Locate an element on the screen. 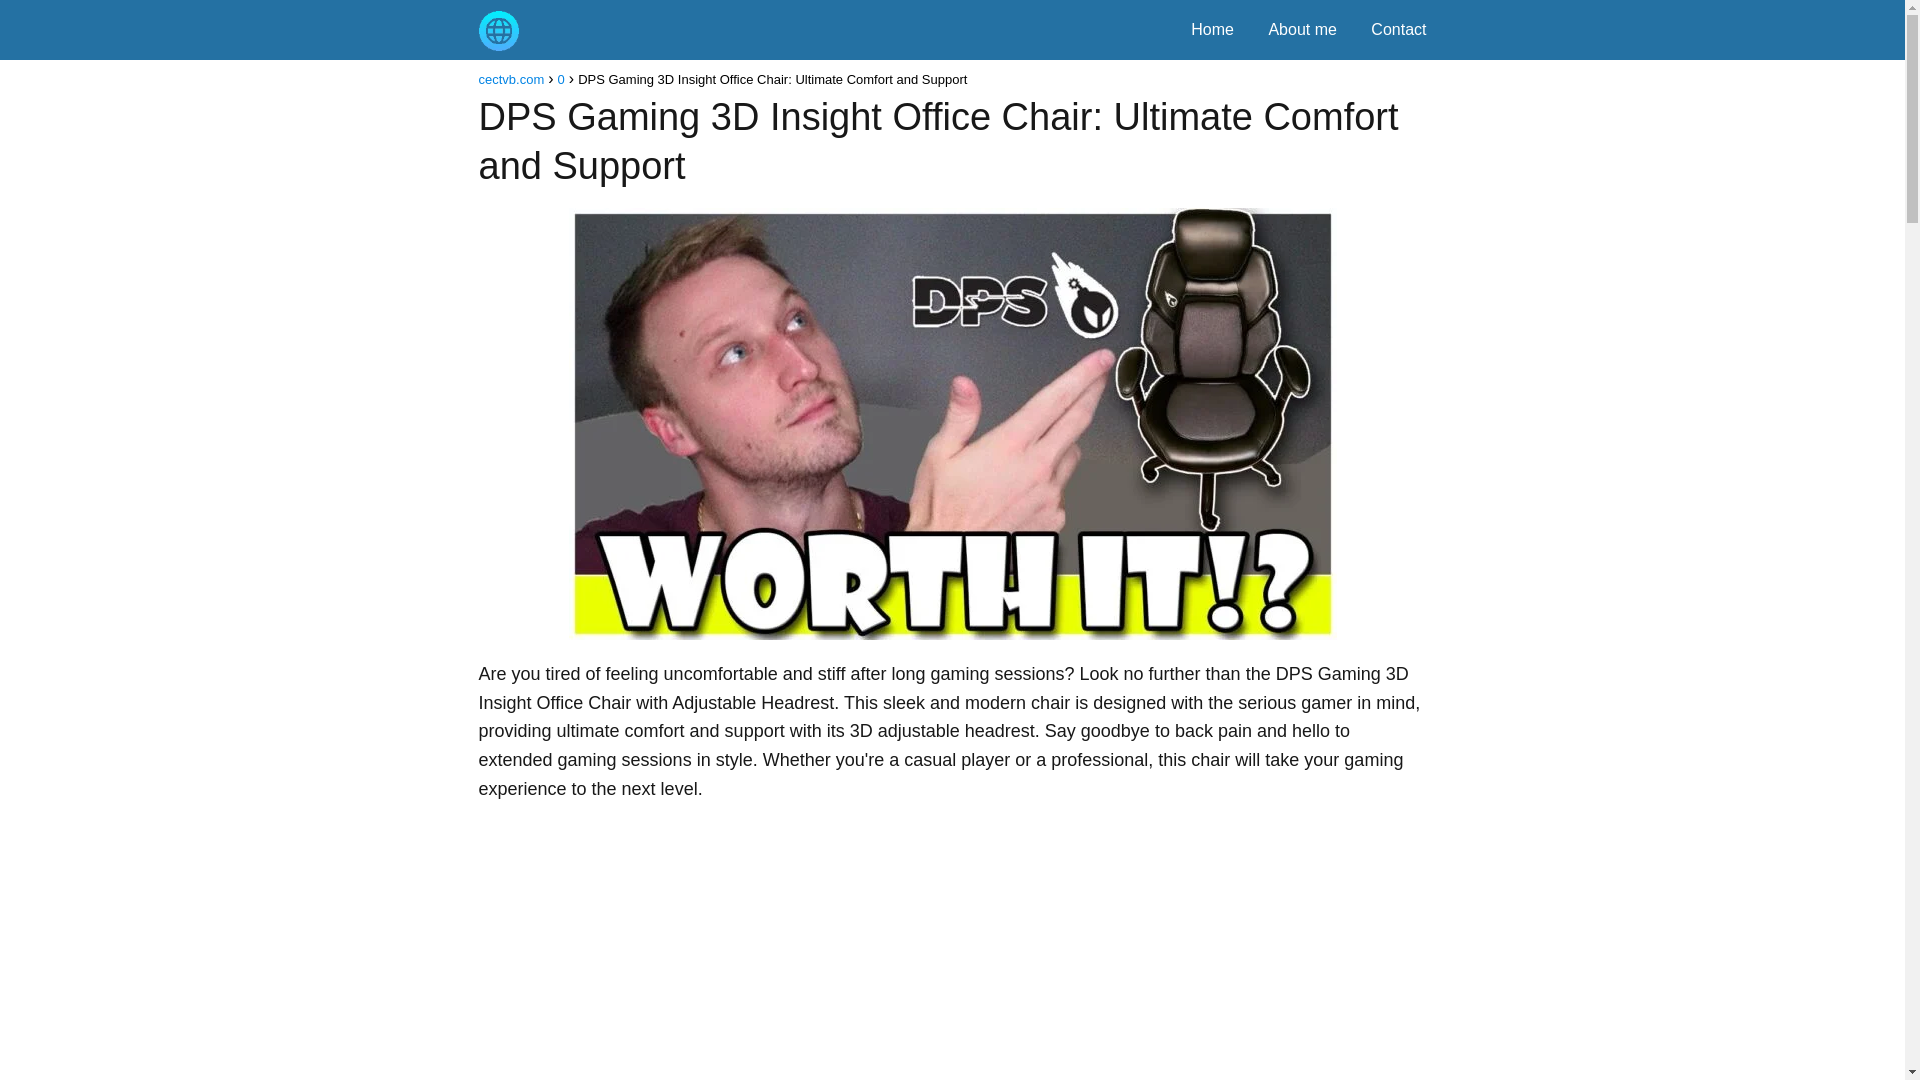 The height and width of the screenshot is (1080, 1920). 0 is located at coordinates (561, 80).